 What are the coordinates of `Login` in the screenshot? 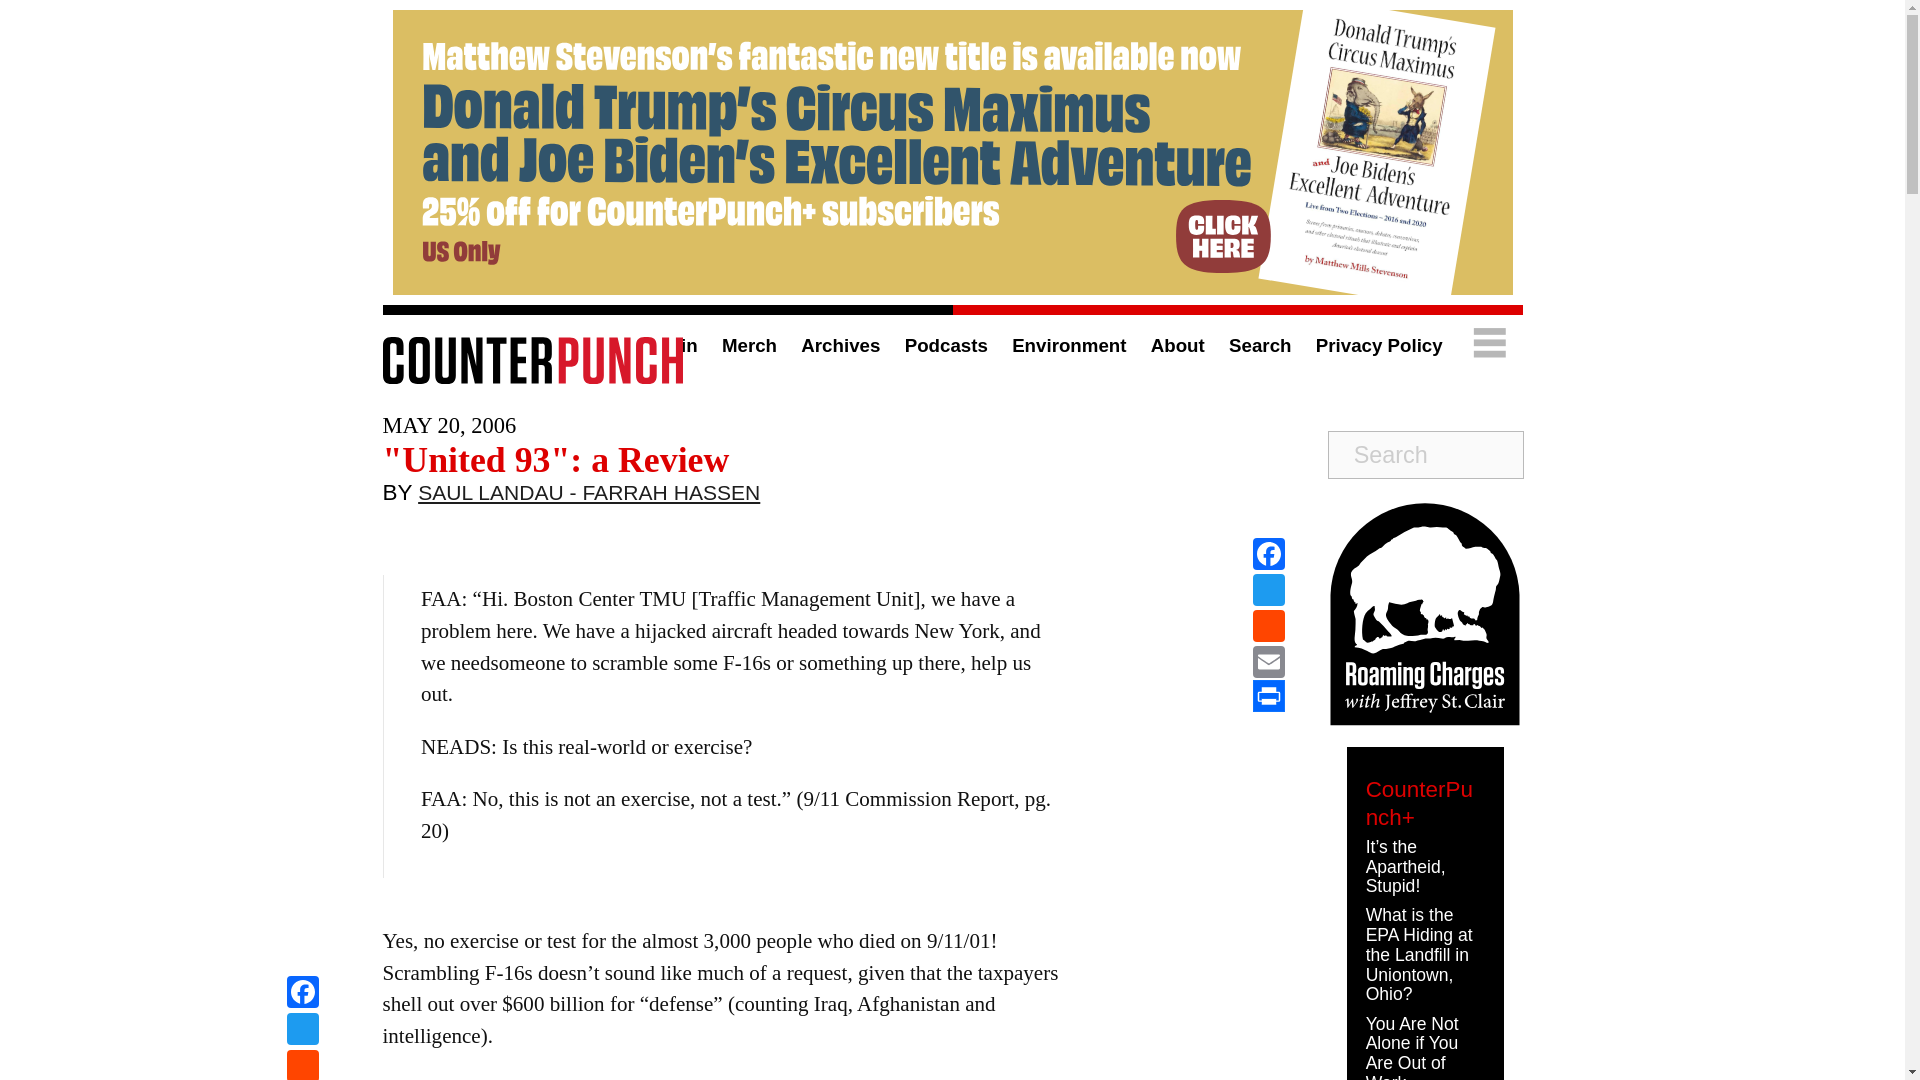 It's located at (672, 345).